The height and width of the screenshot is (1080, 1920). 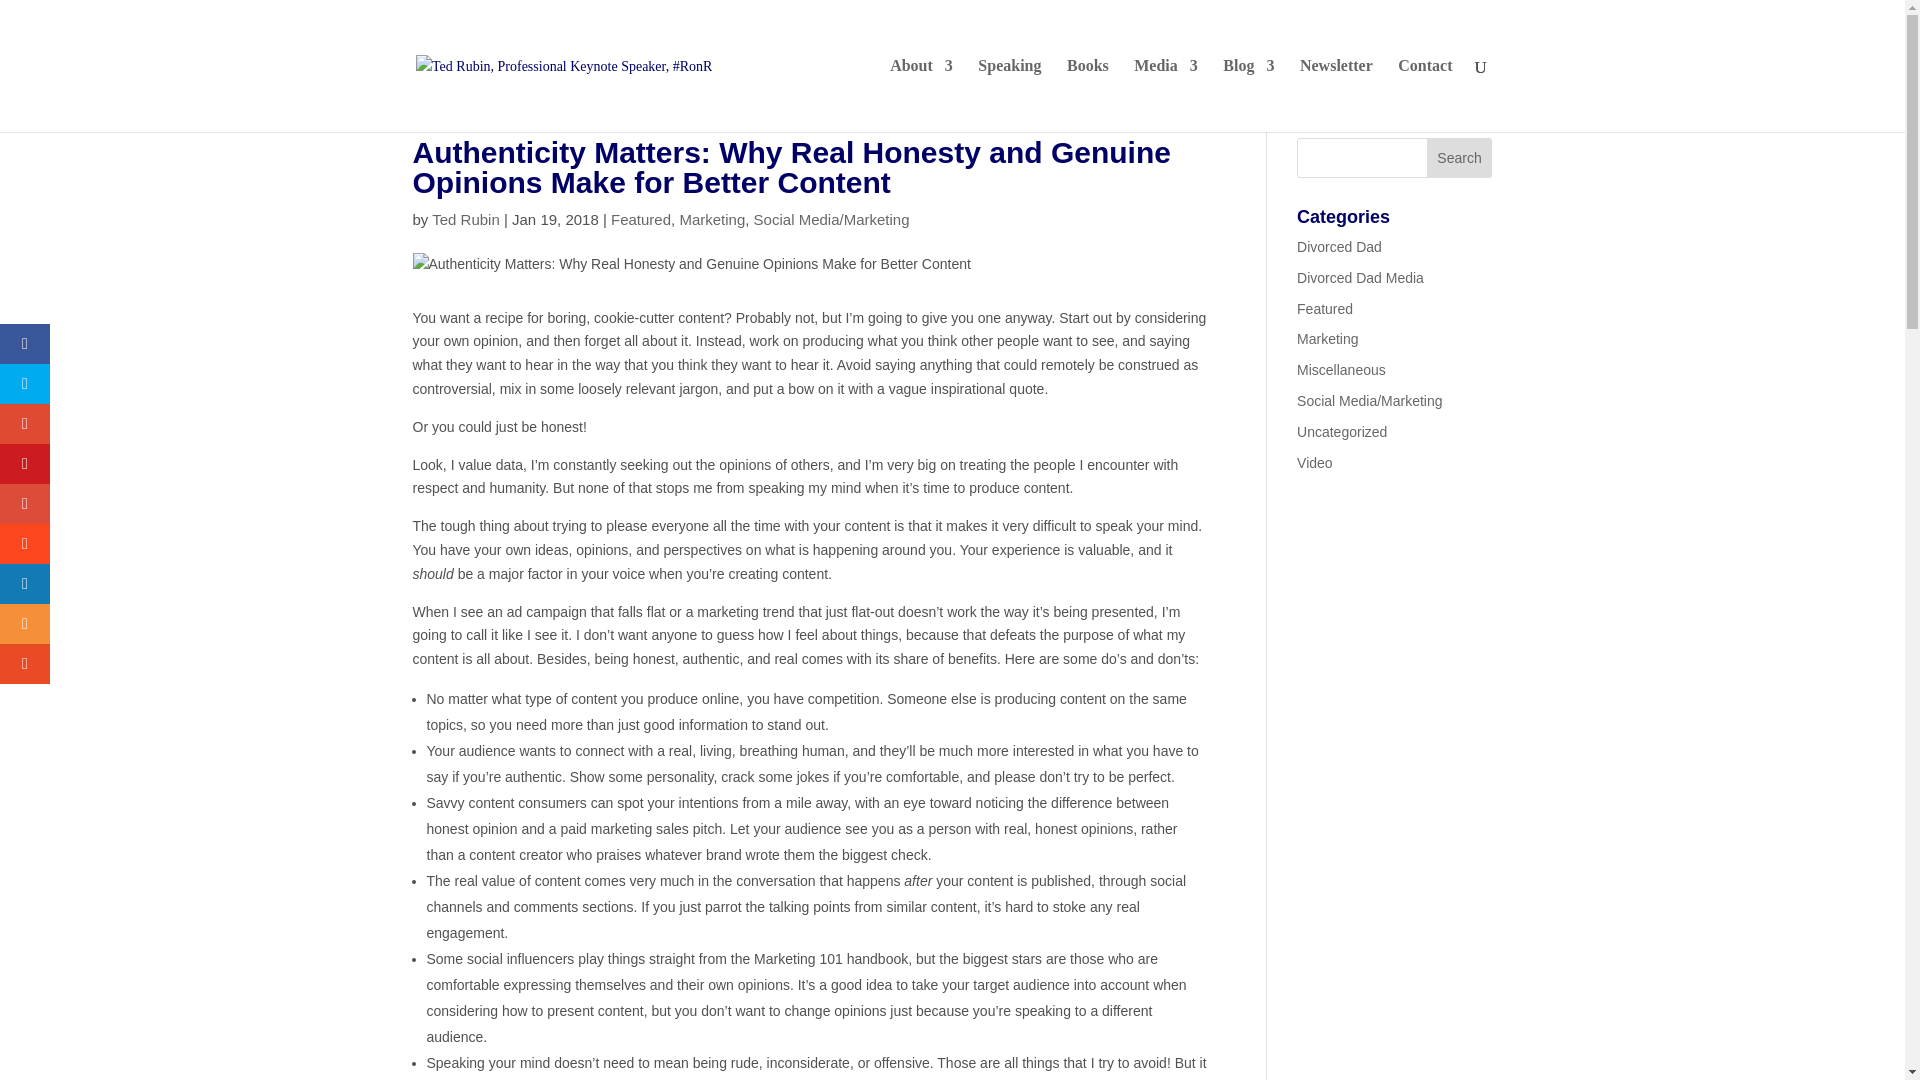 I want to click on Ted Rubin, so click(x=466, y=218).